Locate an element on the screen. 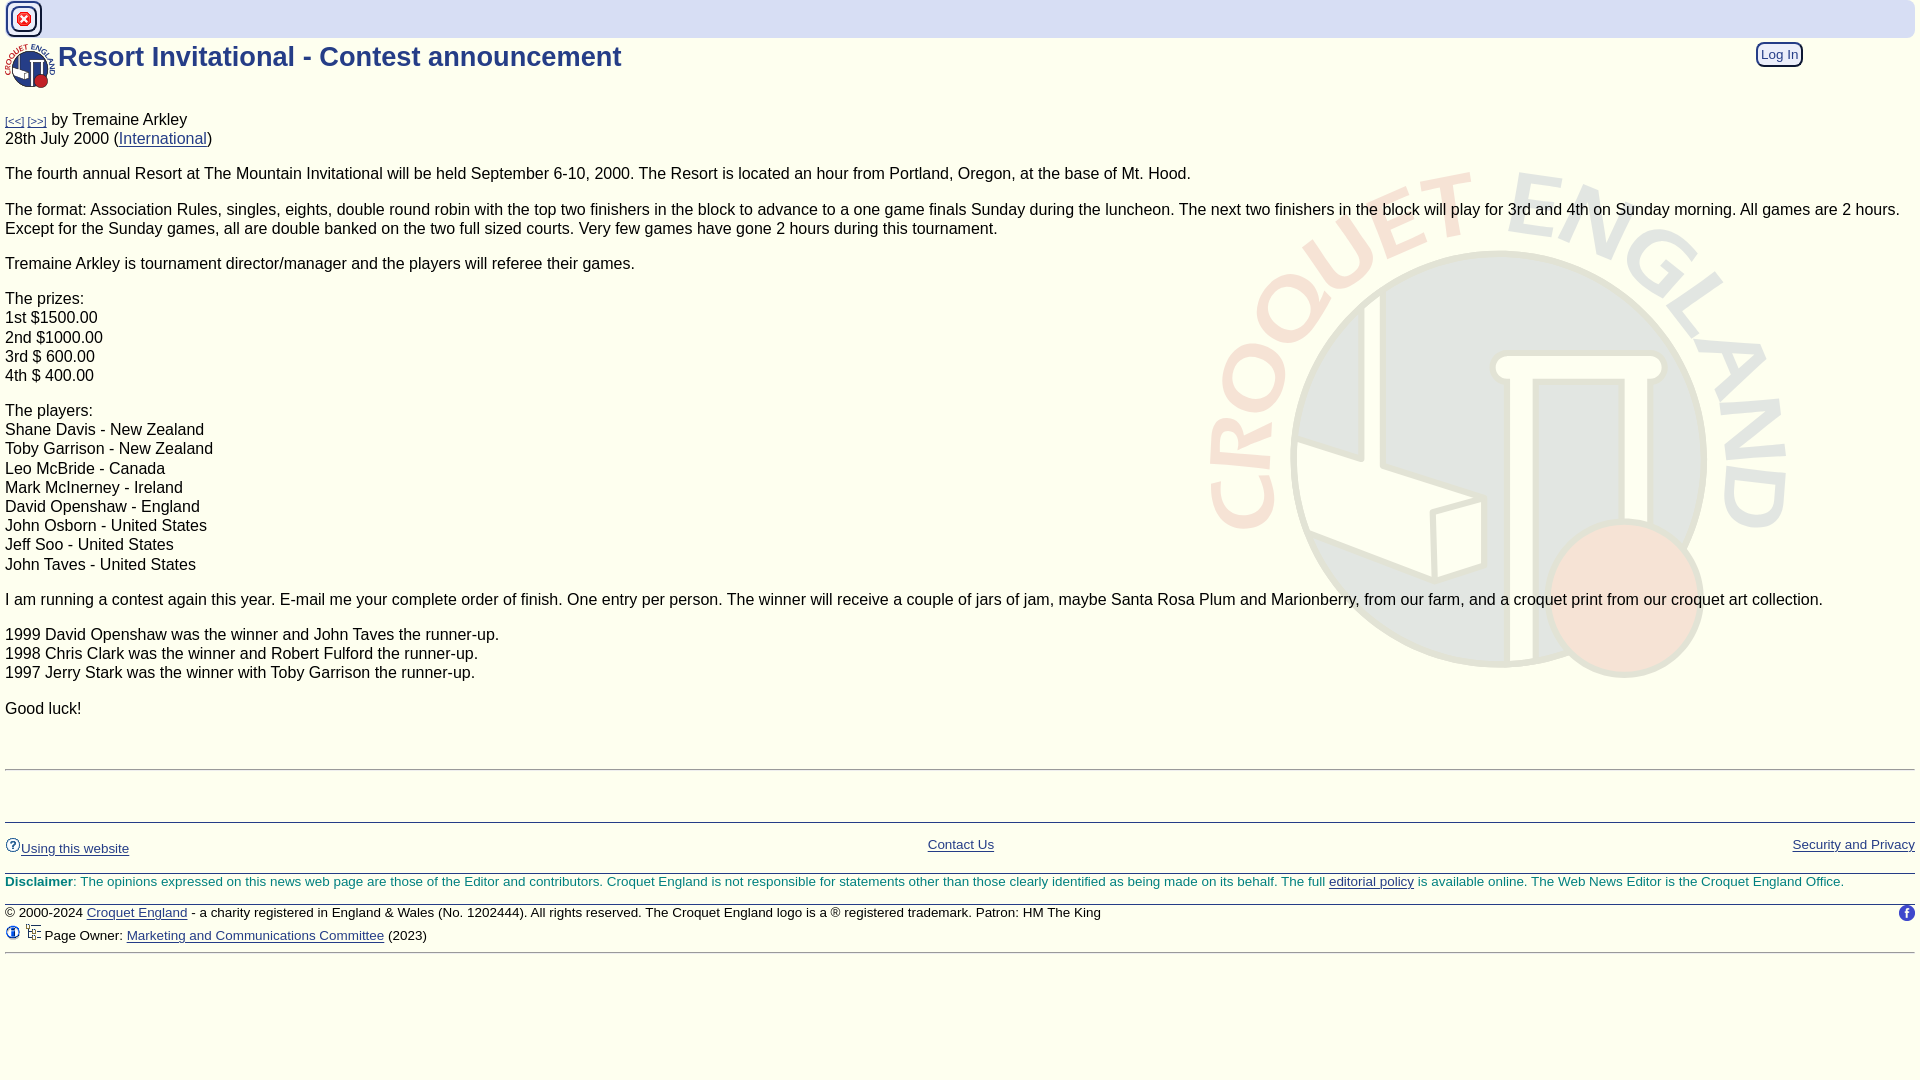  Using this website is located at coordinates (66, 848).